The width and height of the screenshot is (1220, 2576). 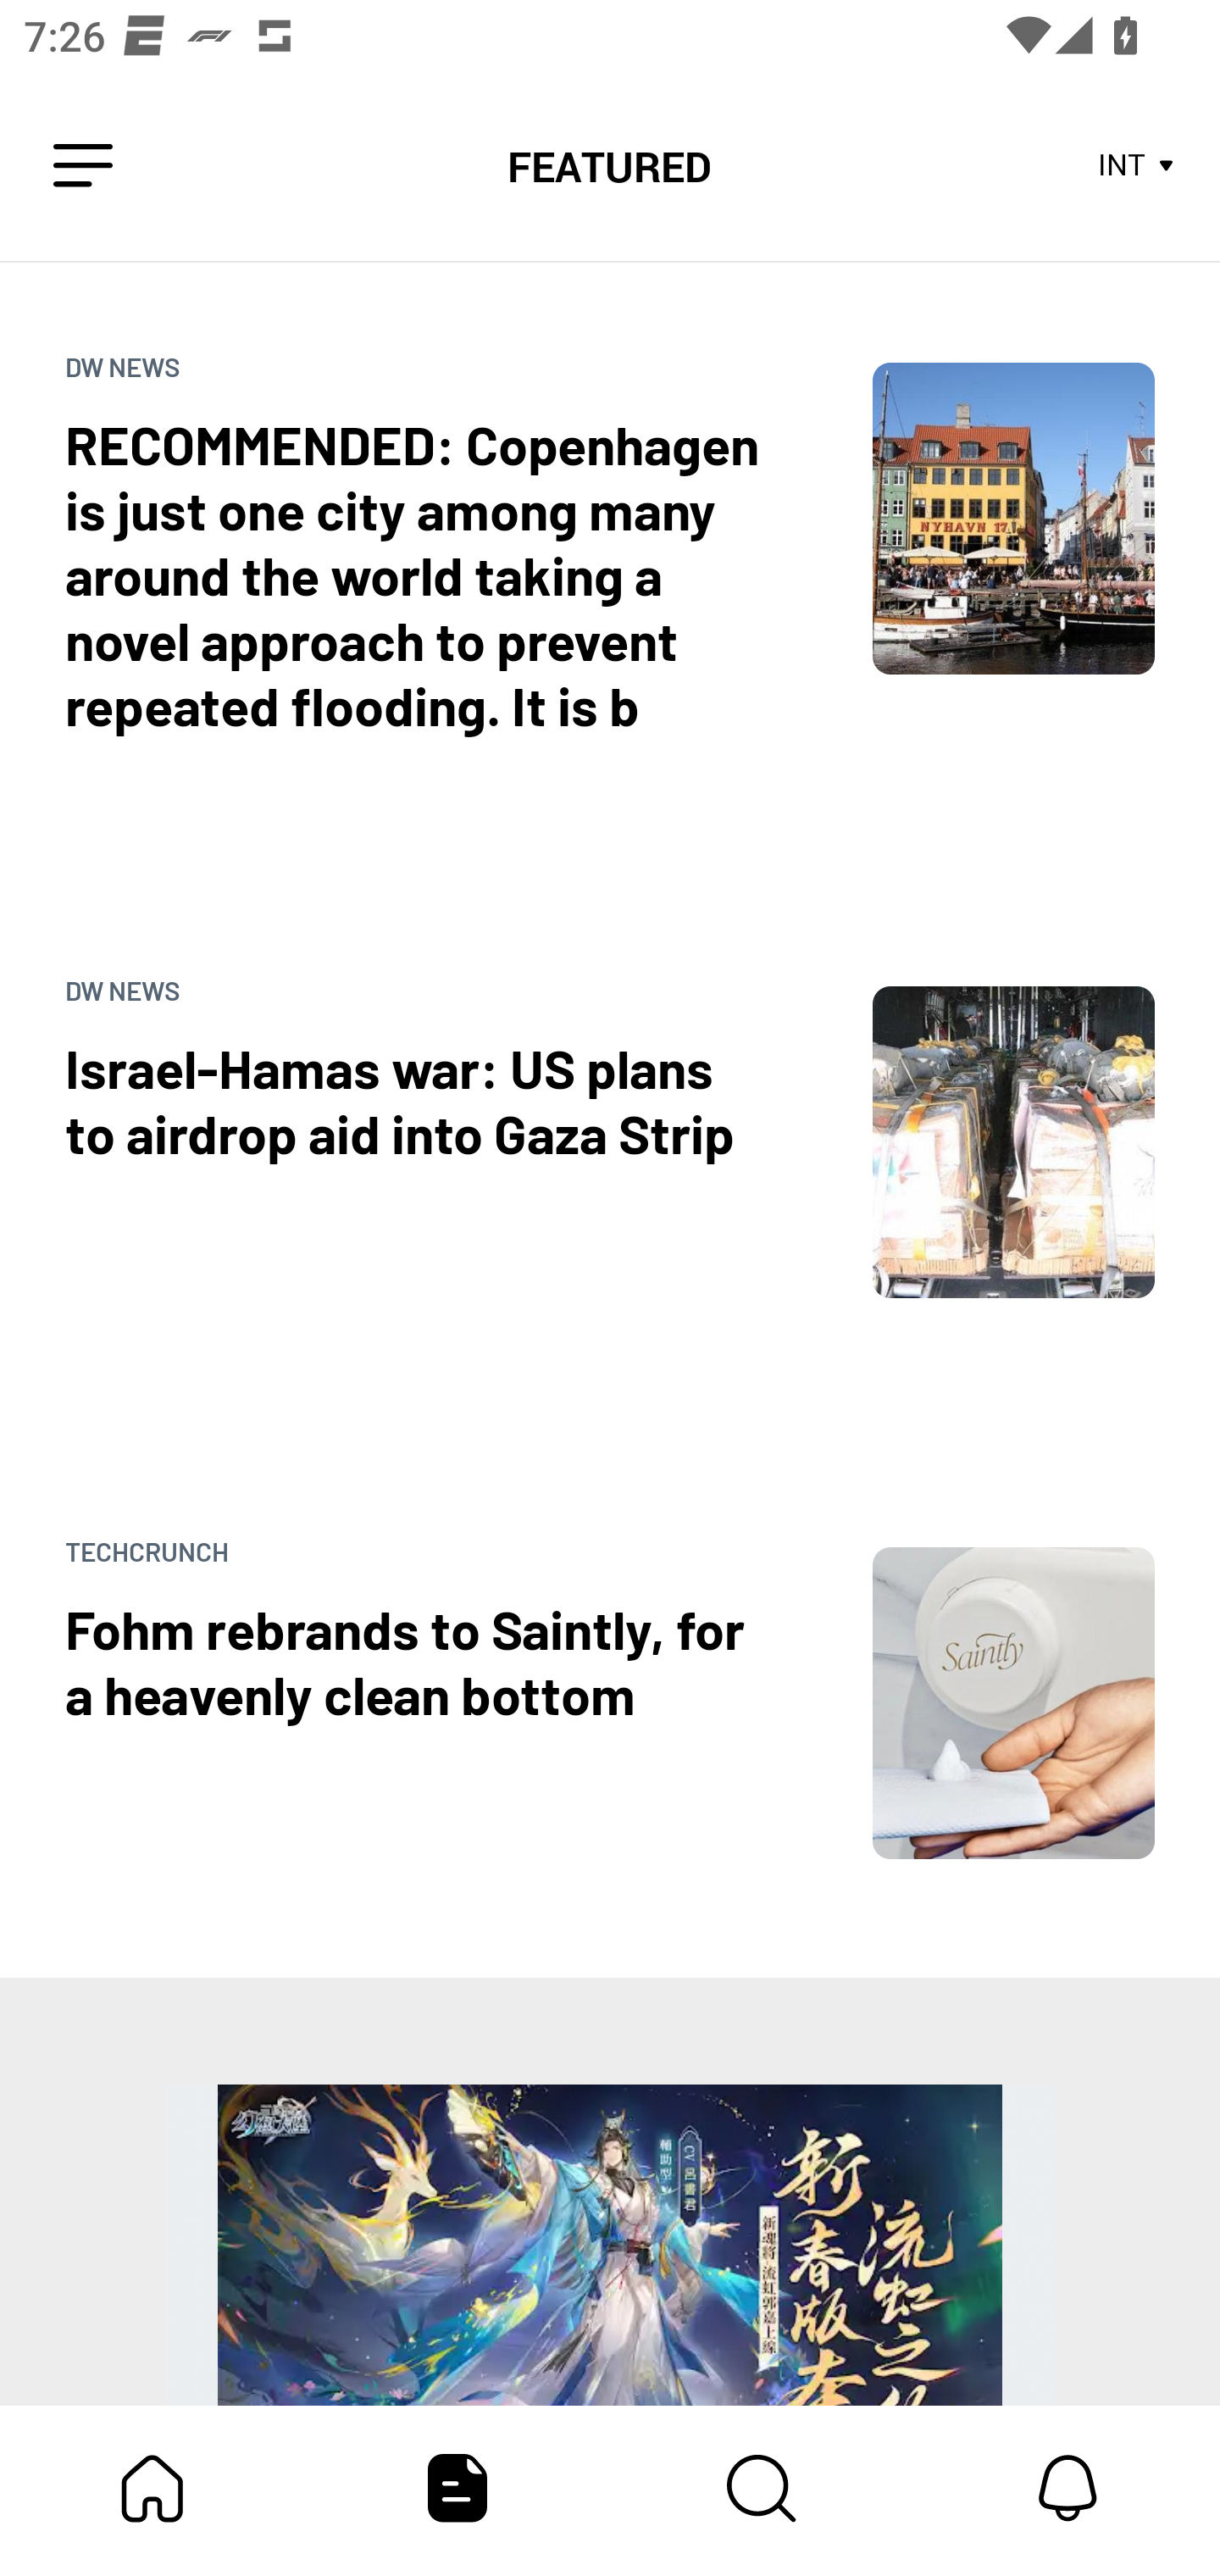 What do you see at coordinates (1137, 166) in the screenshot?
I see `INT Store Area` at bounding box center [1137, 166].